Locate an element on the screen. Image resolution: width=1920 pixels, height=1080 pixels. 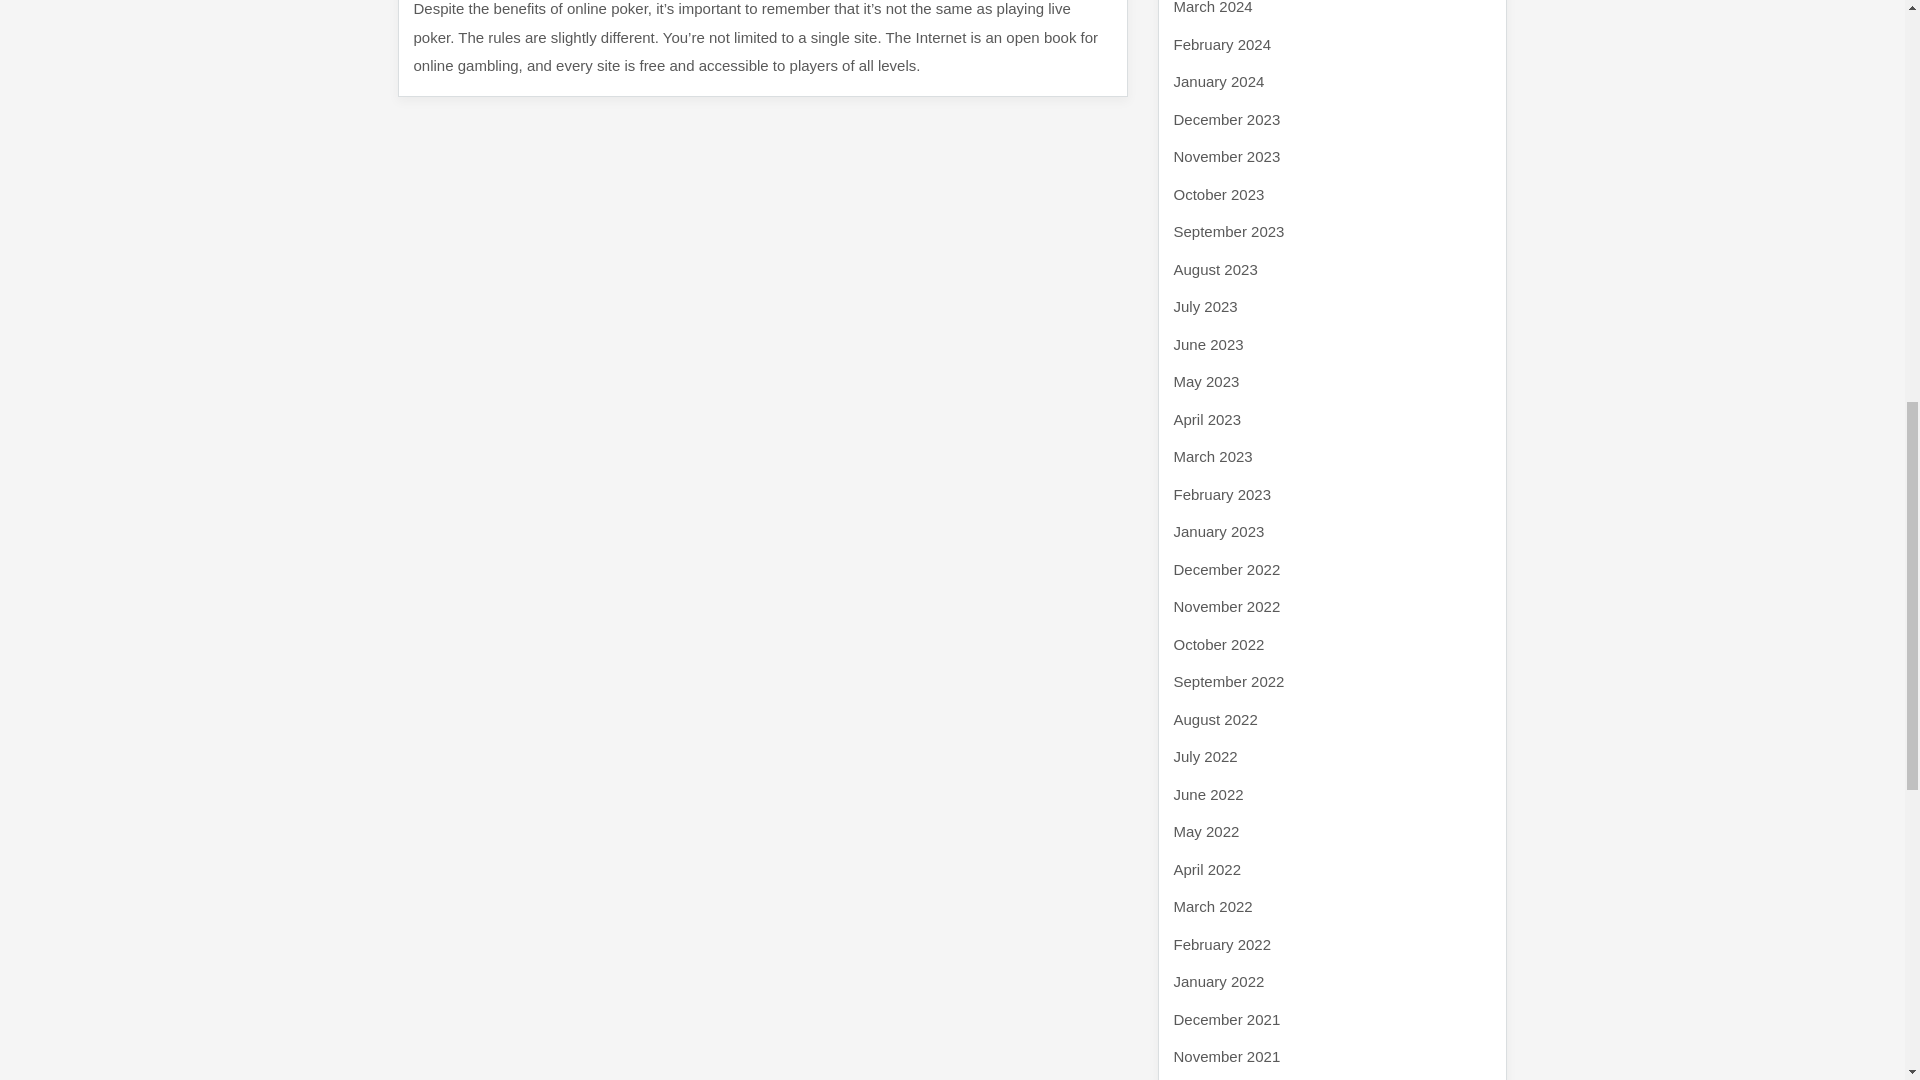
June 2022 is located at coordinates (1208, 794).